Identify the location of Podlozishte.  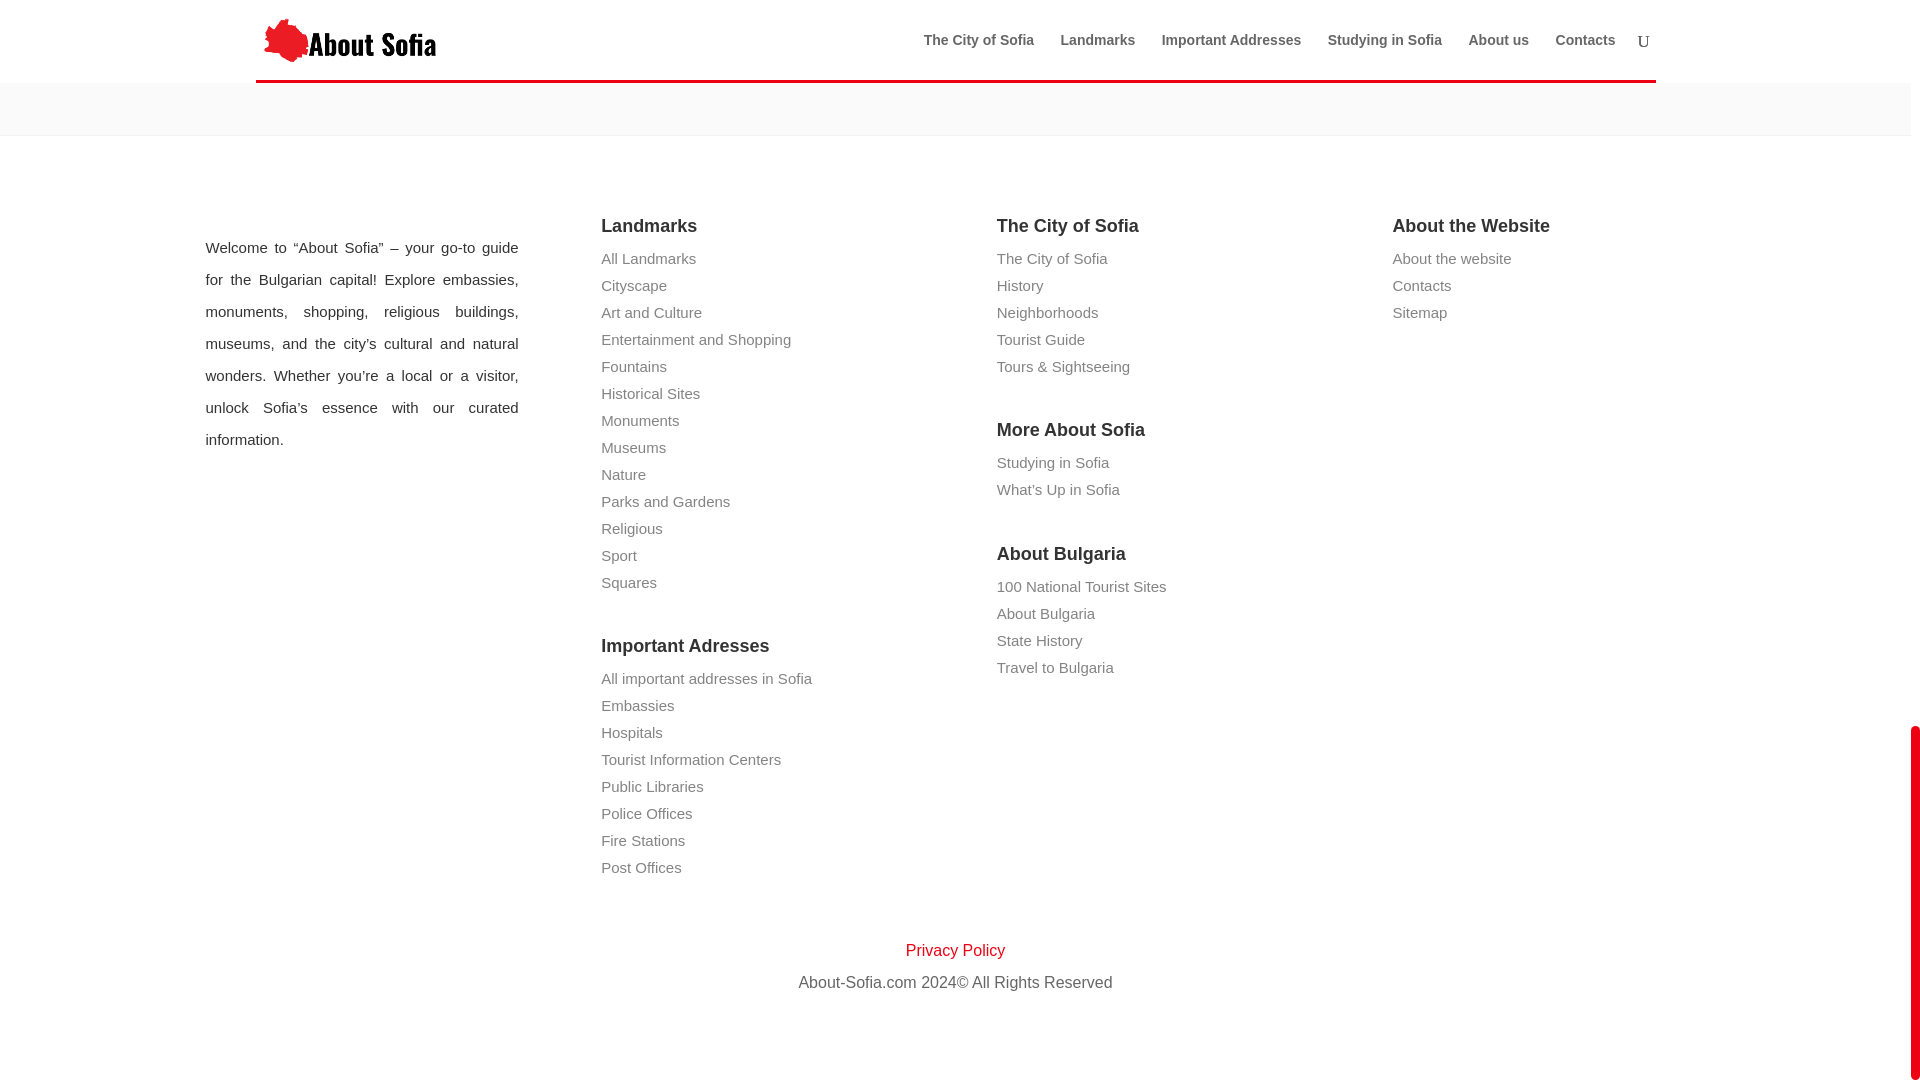
(1294, 7).